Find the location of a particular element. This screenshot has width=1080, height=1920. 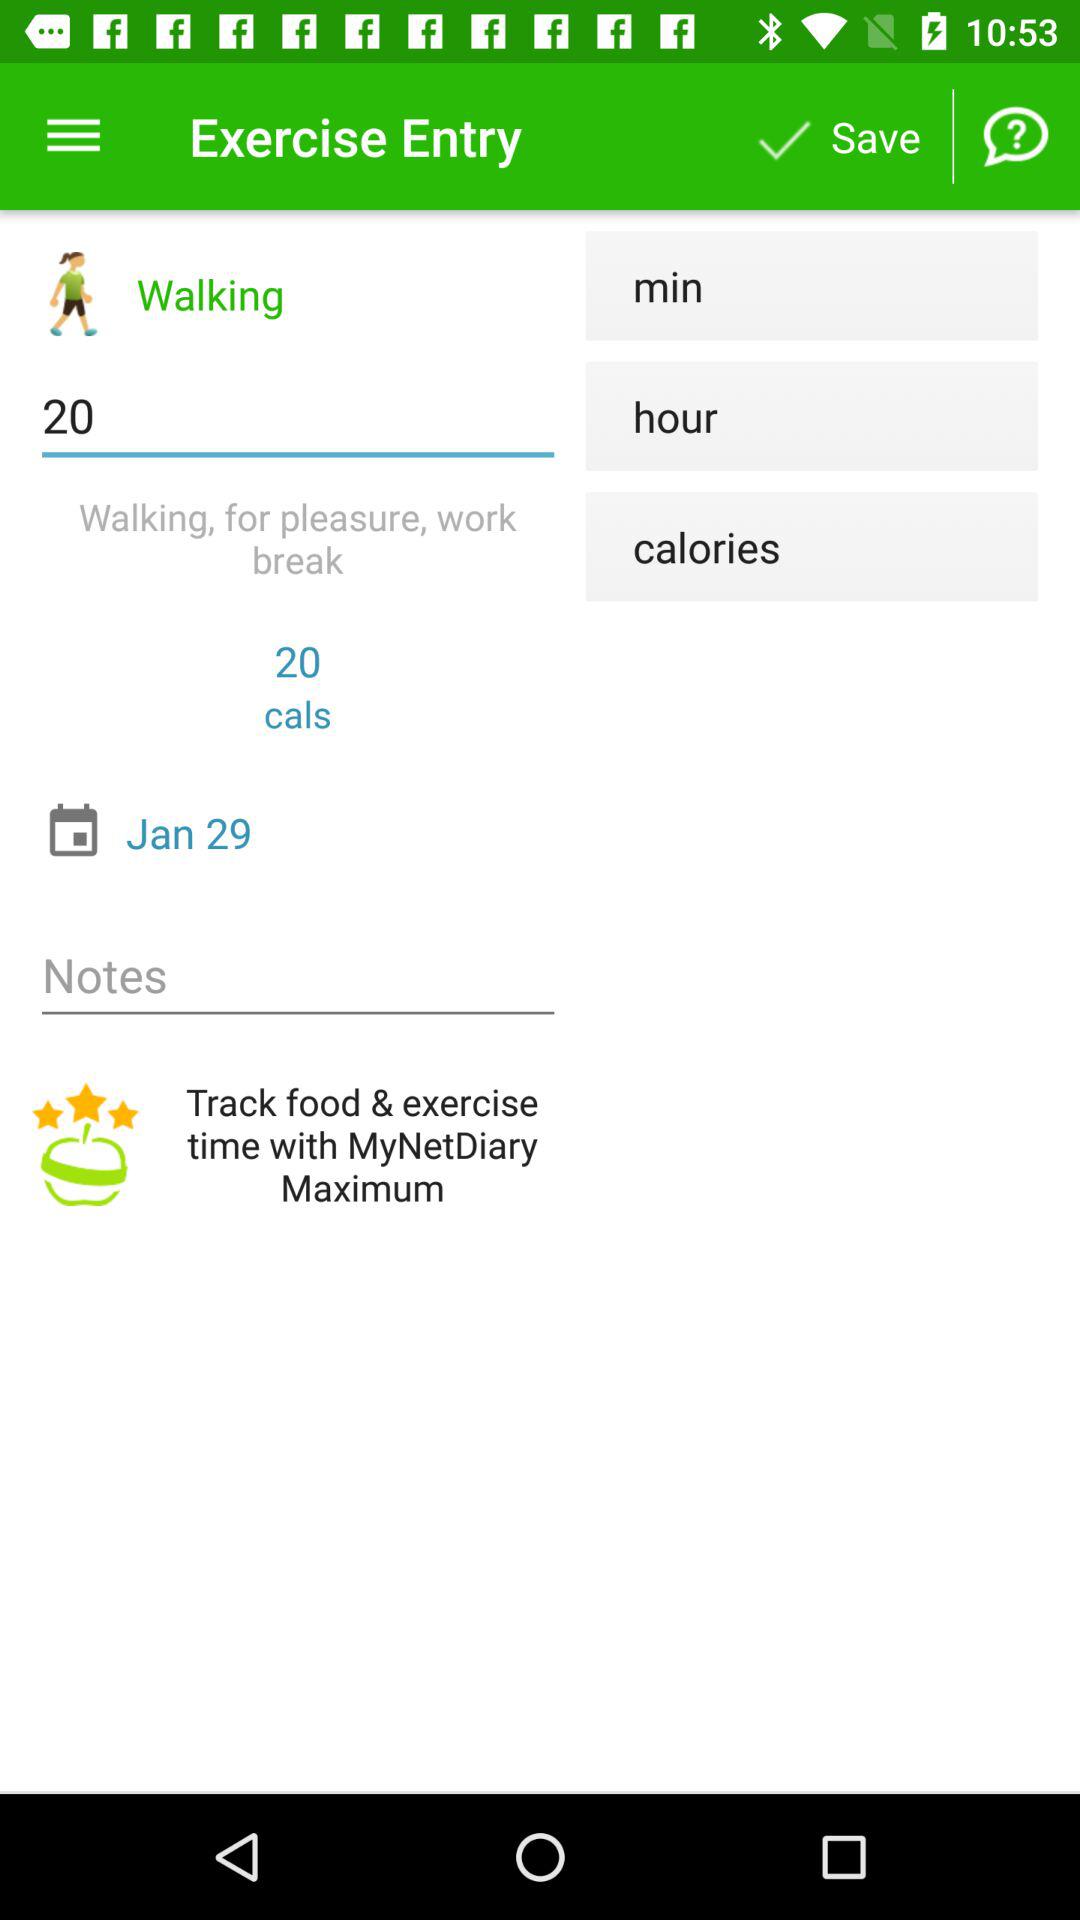

choose the jan 29 item is located at coordinates (303, 832).